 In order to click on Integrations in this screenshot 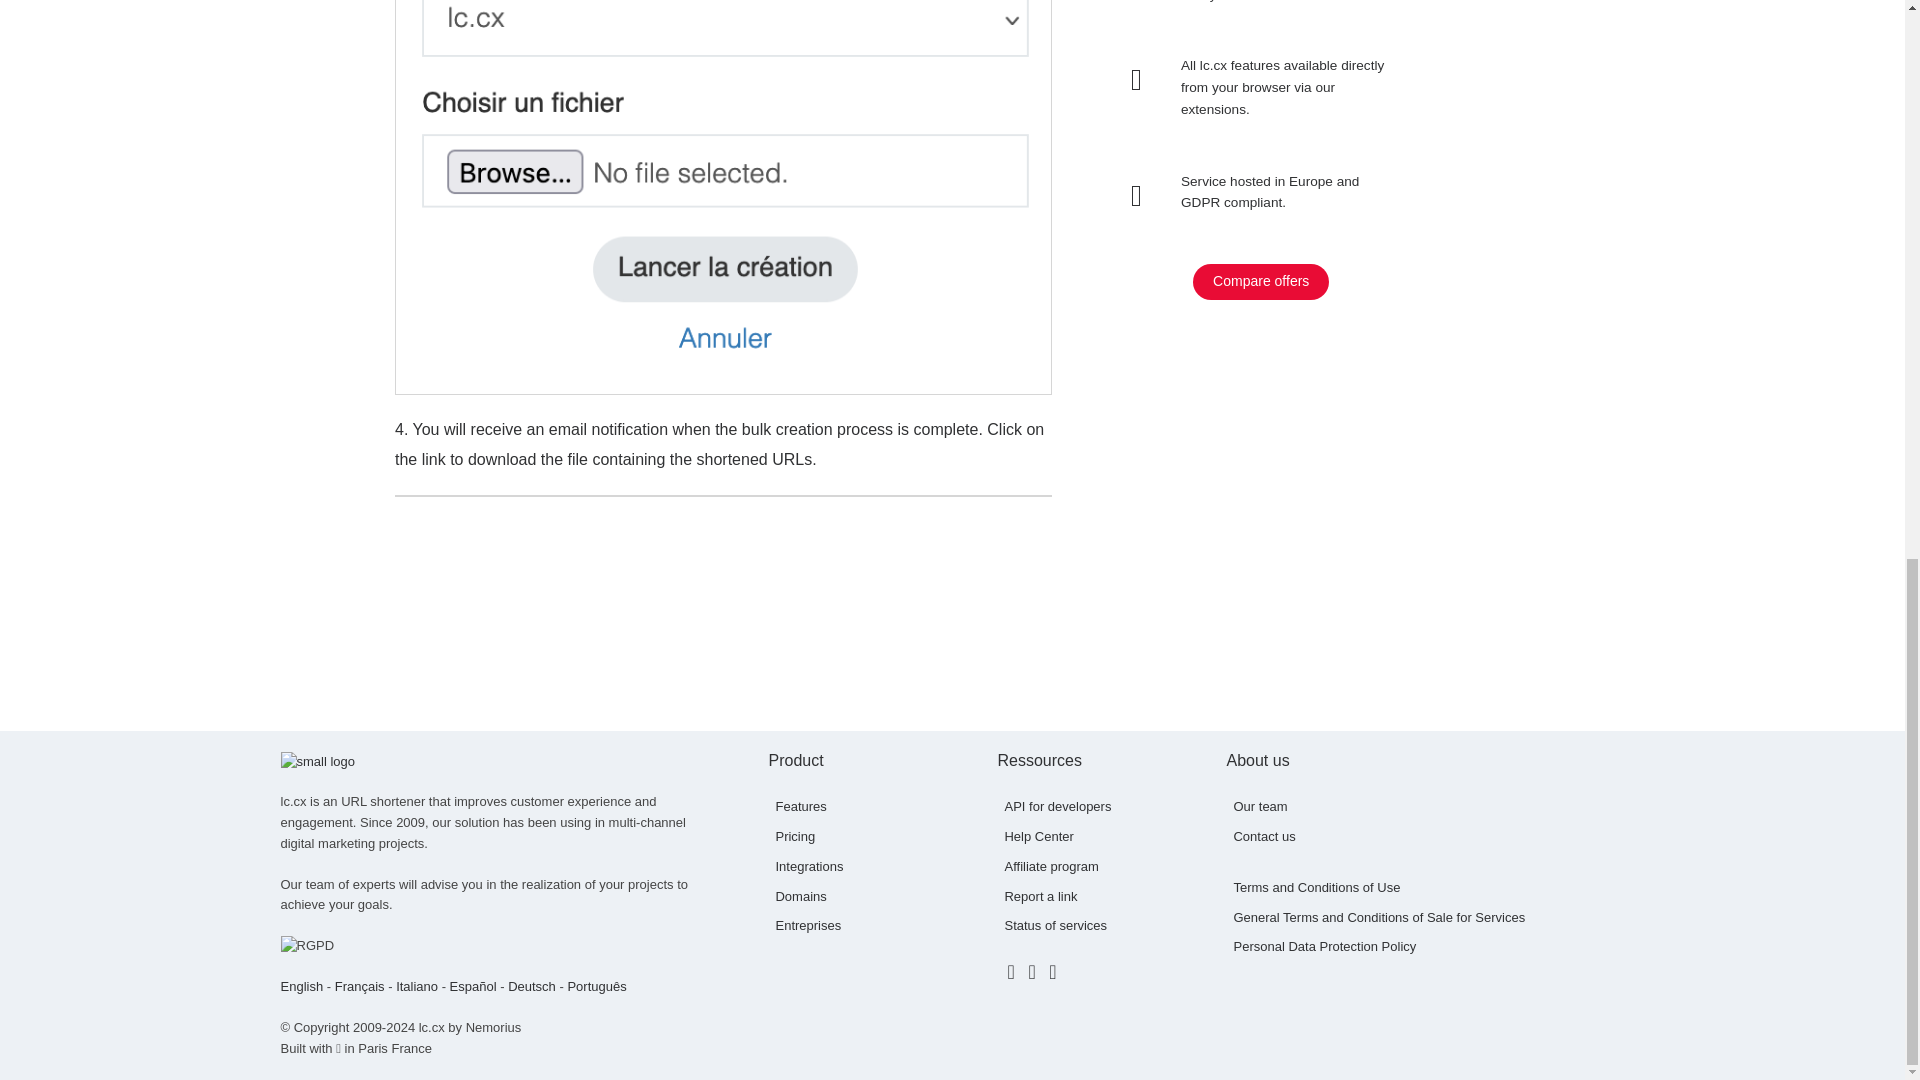, I will do `click(808, 866)`.